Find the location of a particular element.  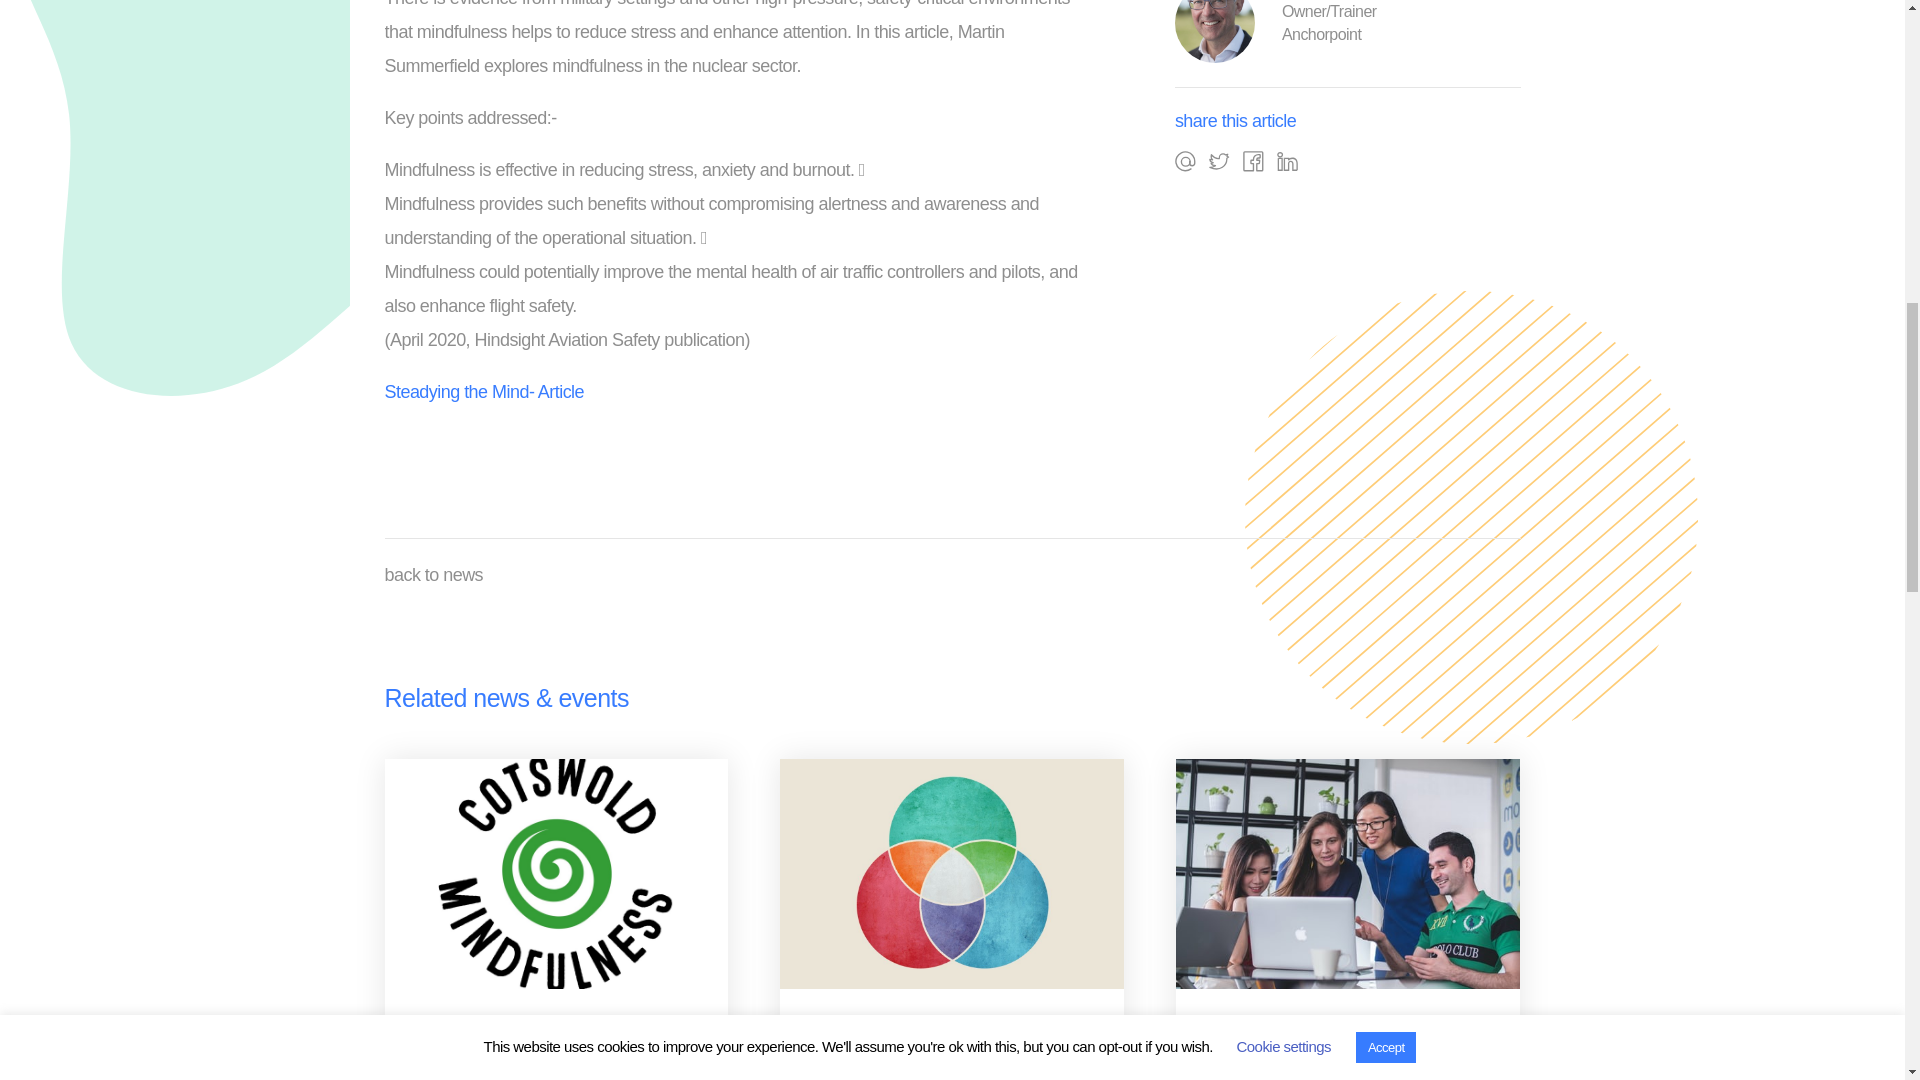

Steadying the Mind- Article is located at coordinates (484, 392).